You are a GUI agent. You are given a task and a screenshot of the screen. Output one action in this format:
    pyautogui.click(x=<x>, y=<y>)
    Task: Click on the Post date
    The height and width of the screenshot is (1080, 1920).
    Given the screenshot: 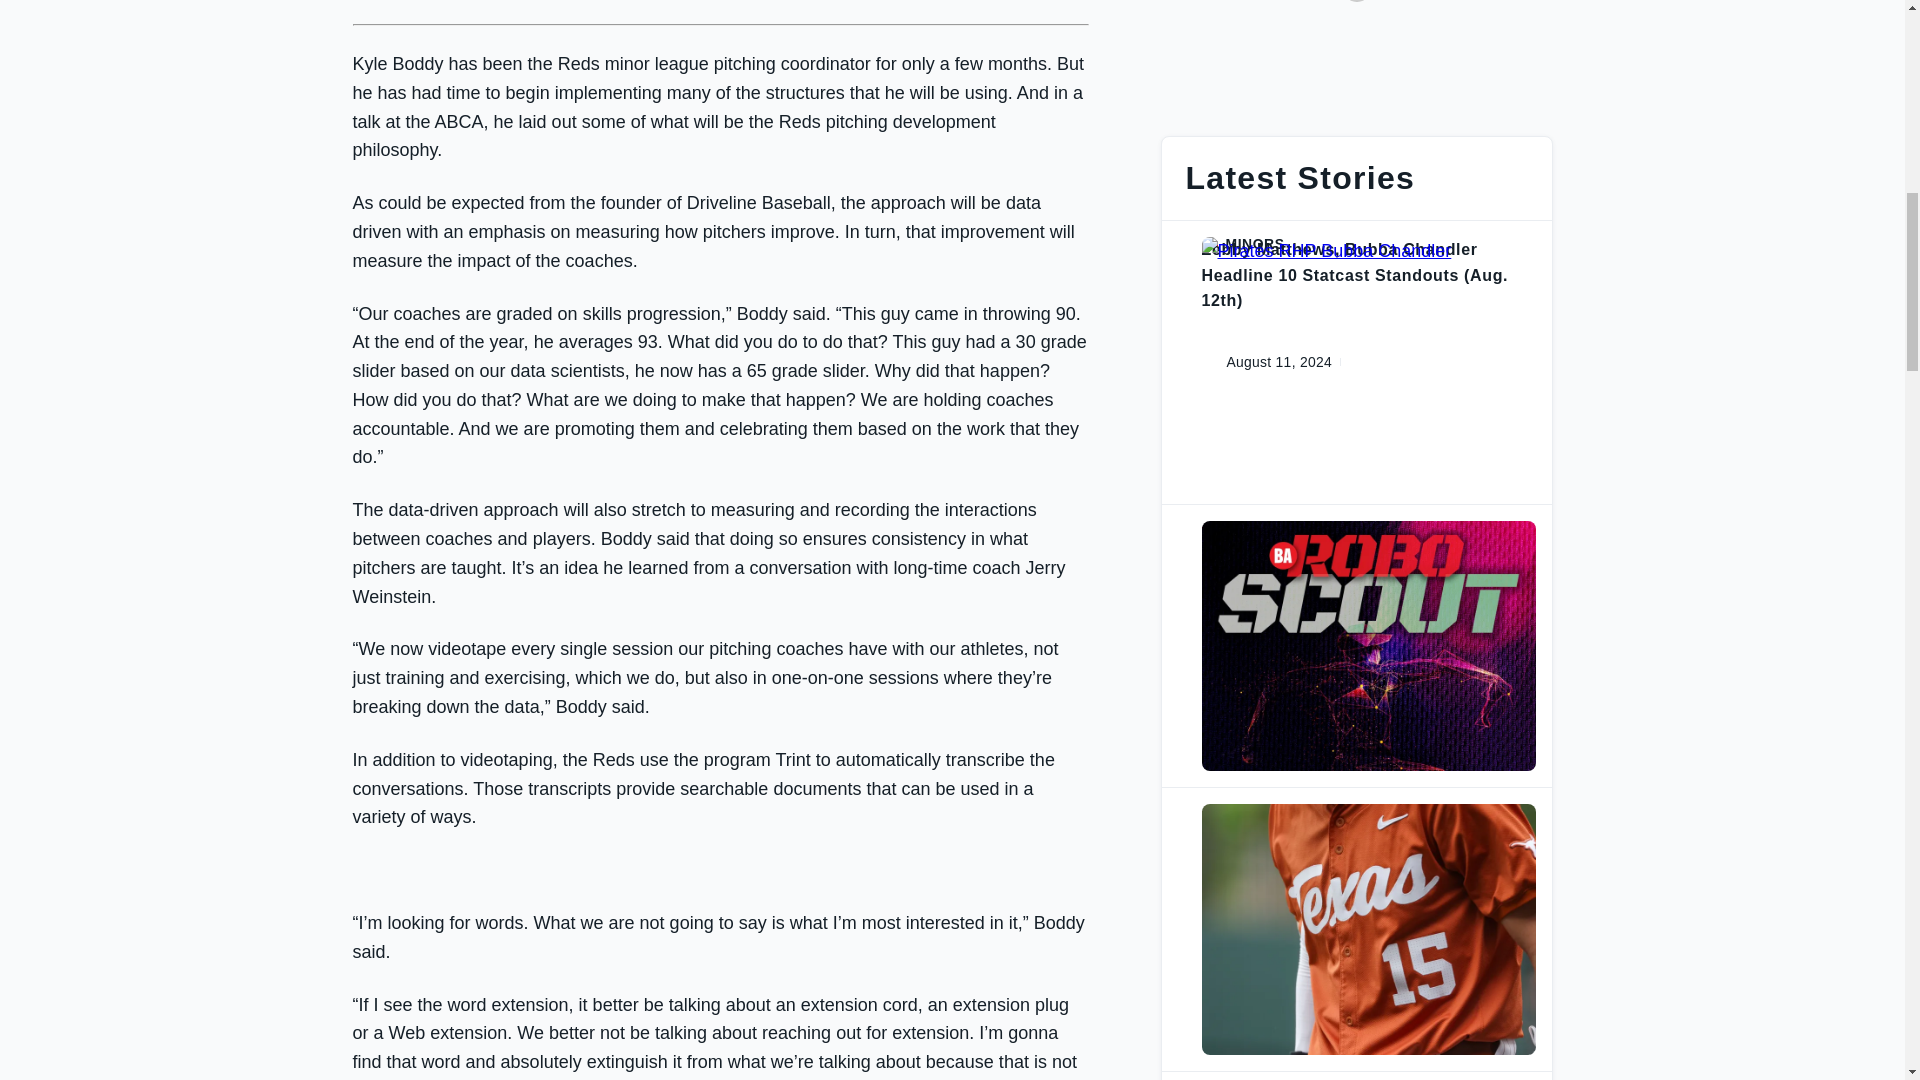 What is the action you would take?
    pyautogui.click(x=1263, y=645)
    